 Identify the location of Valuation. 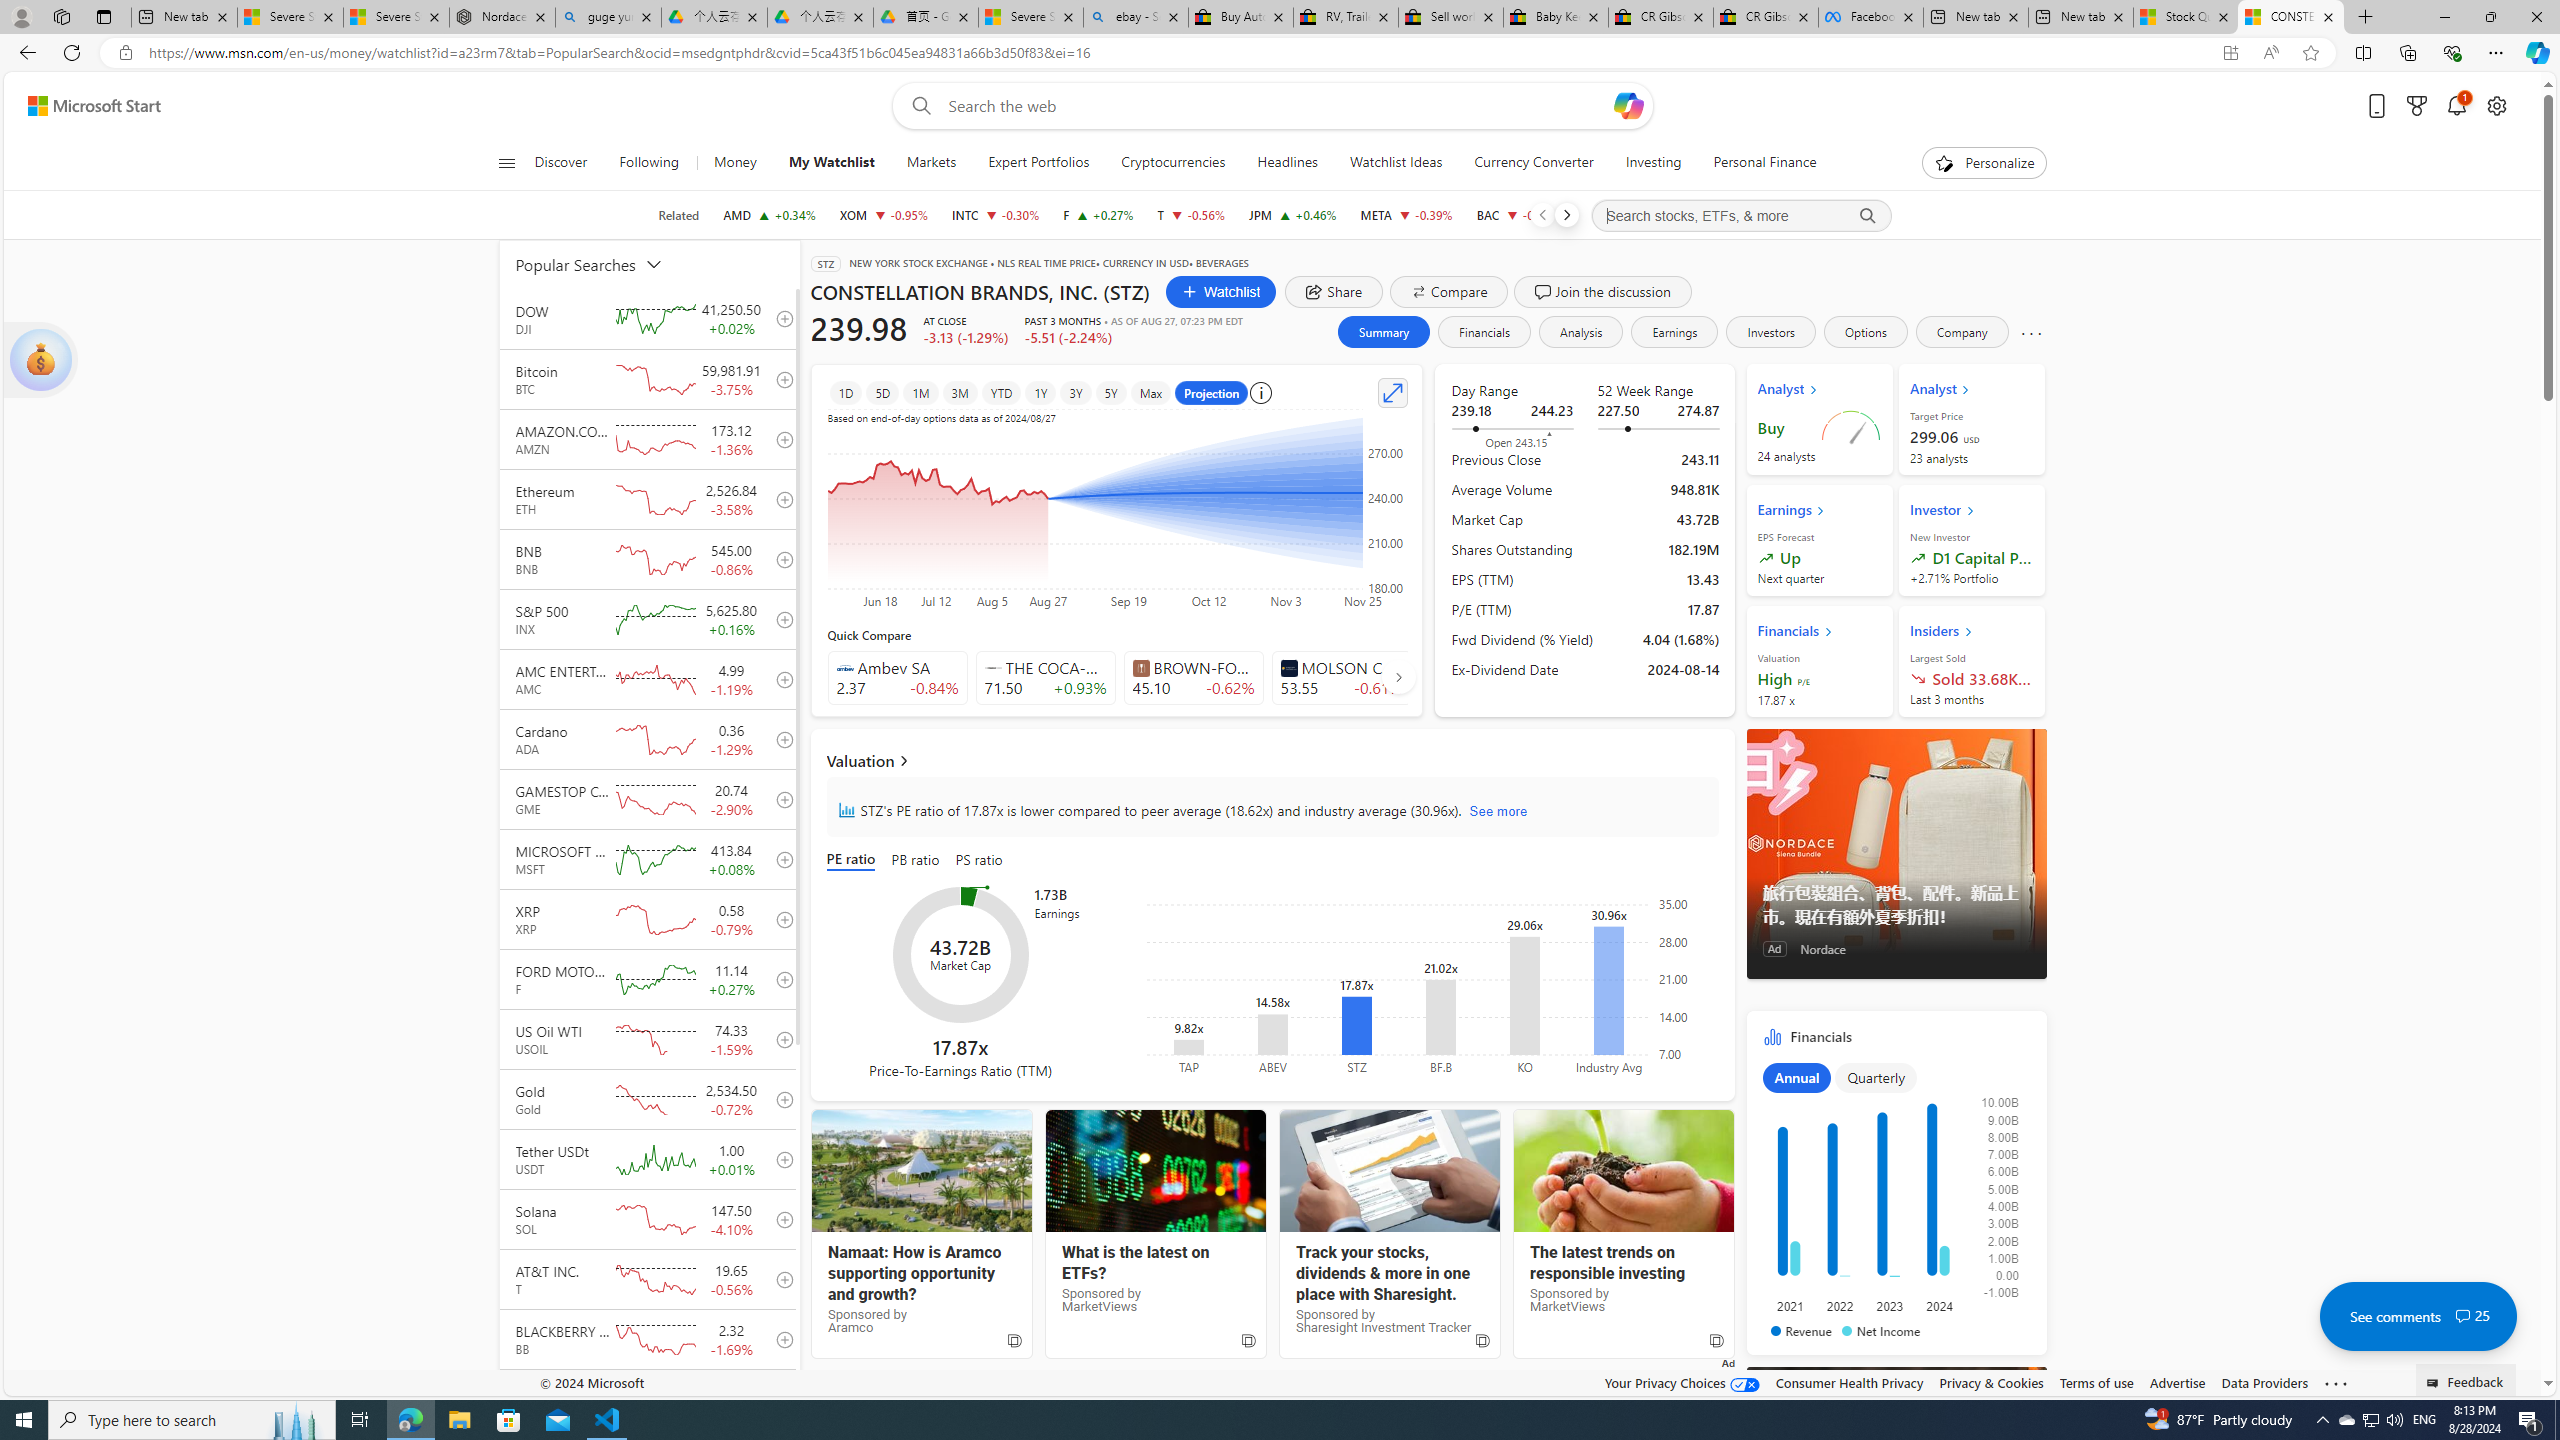
(1272, 760).